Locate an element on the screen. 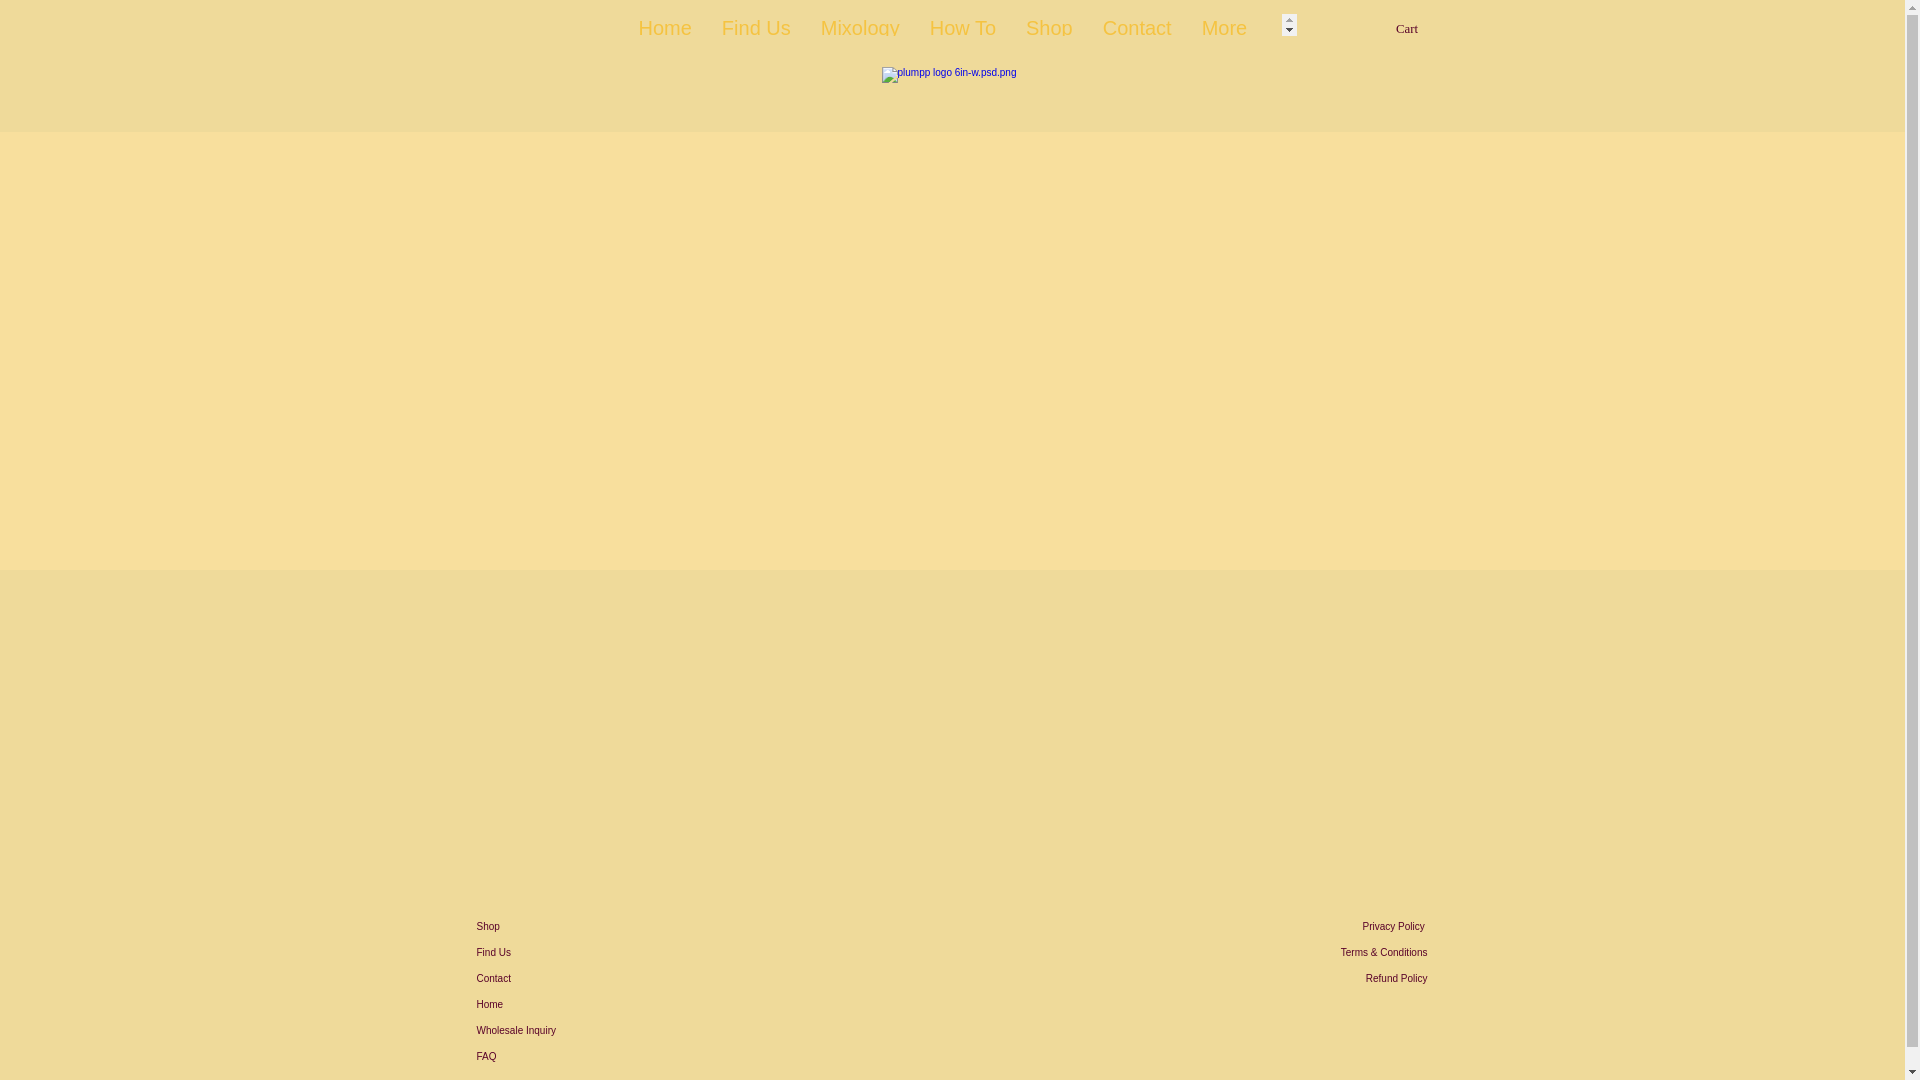  Shop is located at coordinates (1050, 24).